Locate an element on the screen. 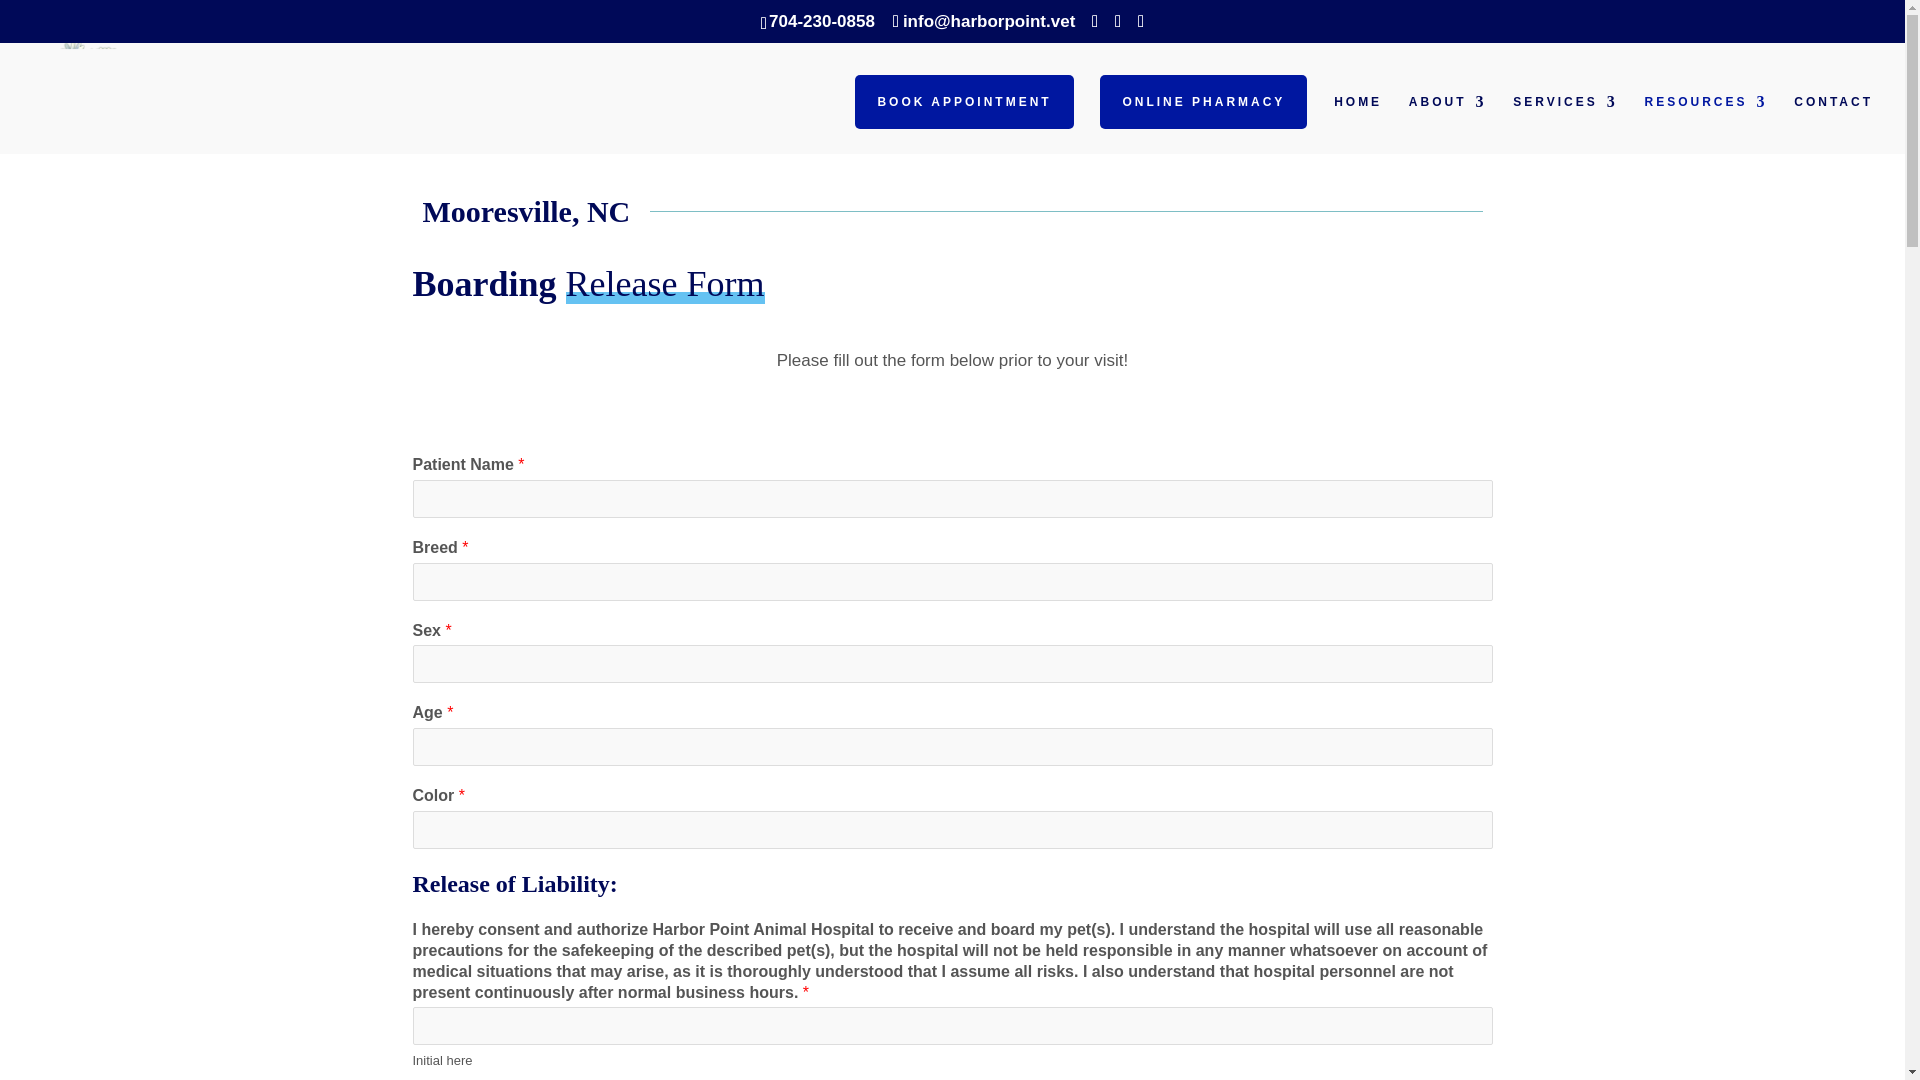 This screenshot has height=1080, width=1920. RESOURCES is located at coordinates (1704, 124).